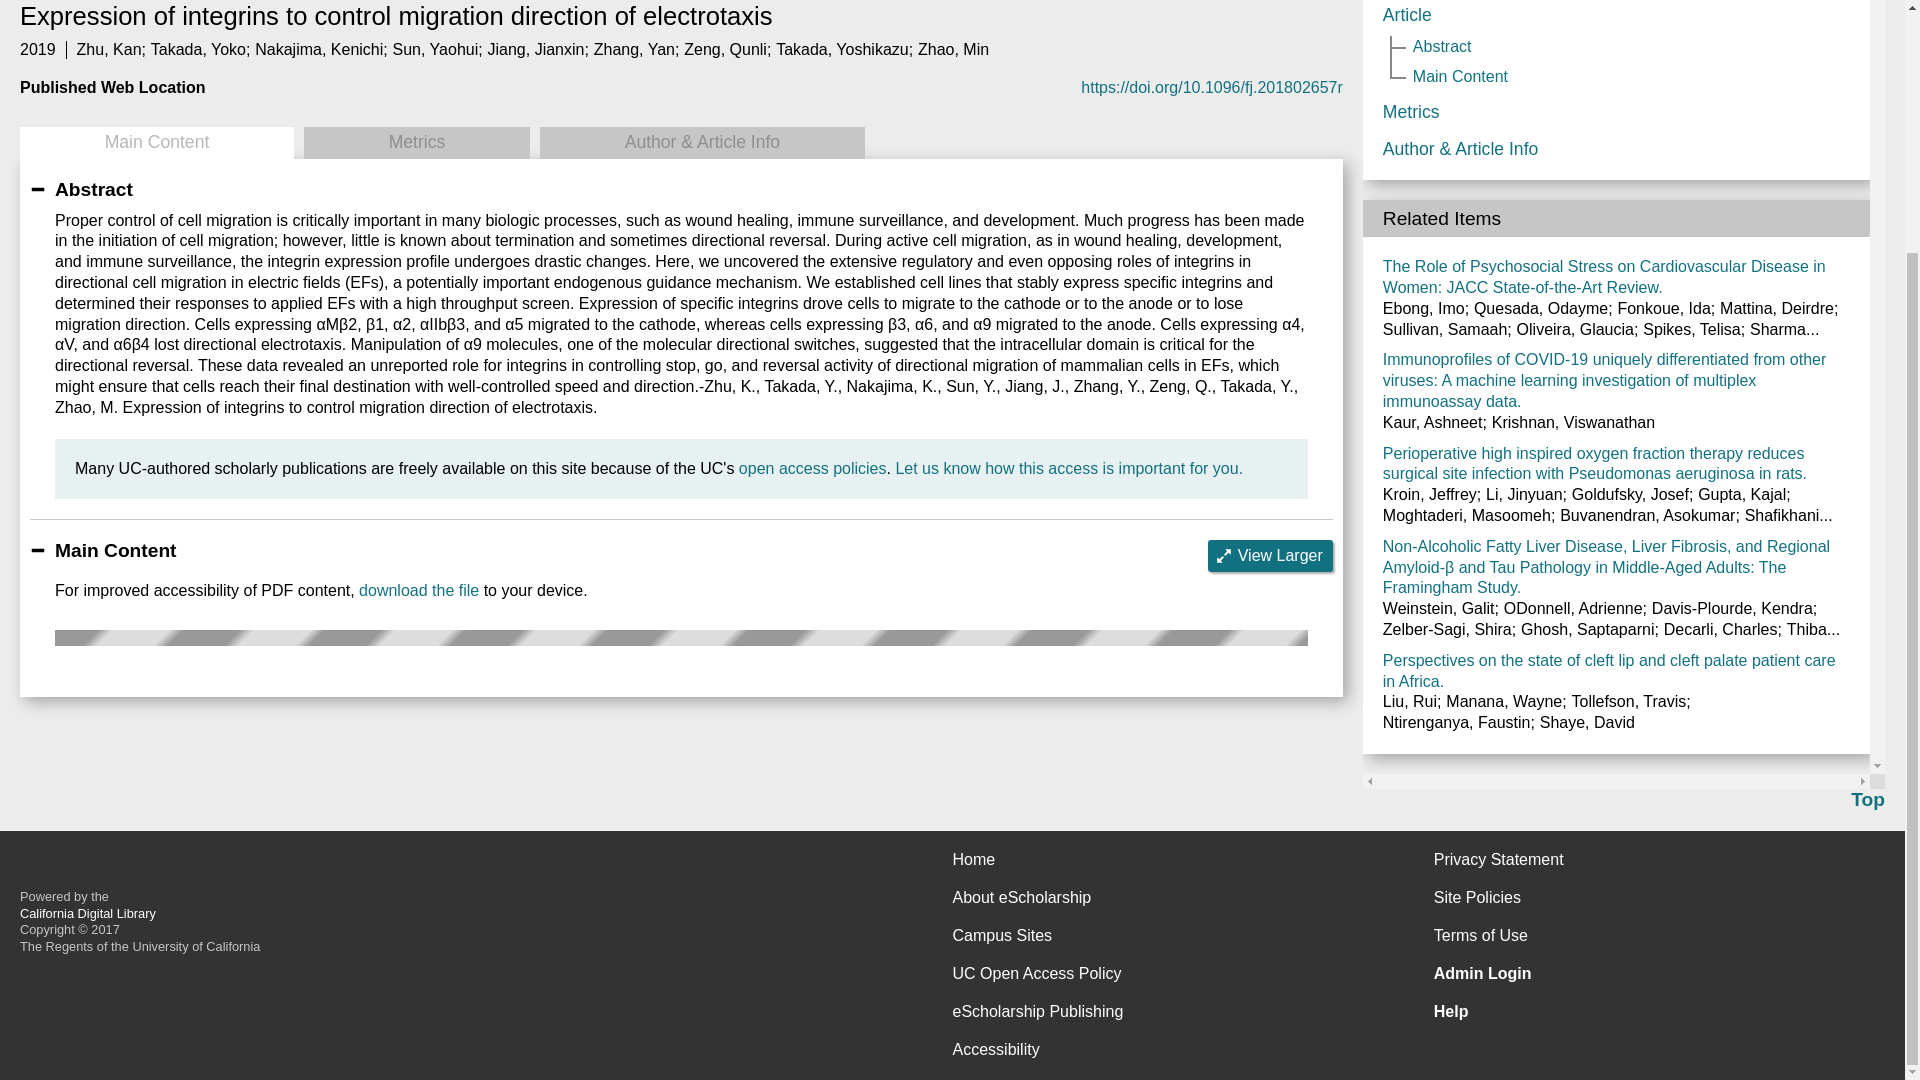  What do you see at coordinates (536, 50) in the screenshot?
I see `Jiang, Jianxin` at bounding box center [536, 50].